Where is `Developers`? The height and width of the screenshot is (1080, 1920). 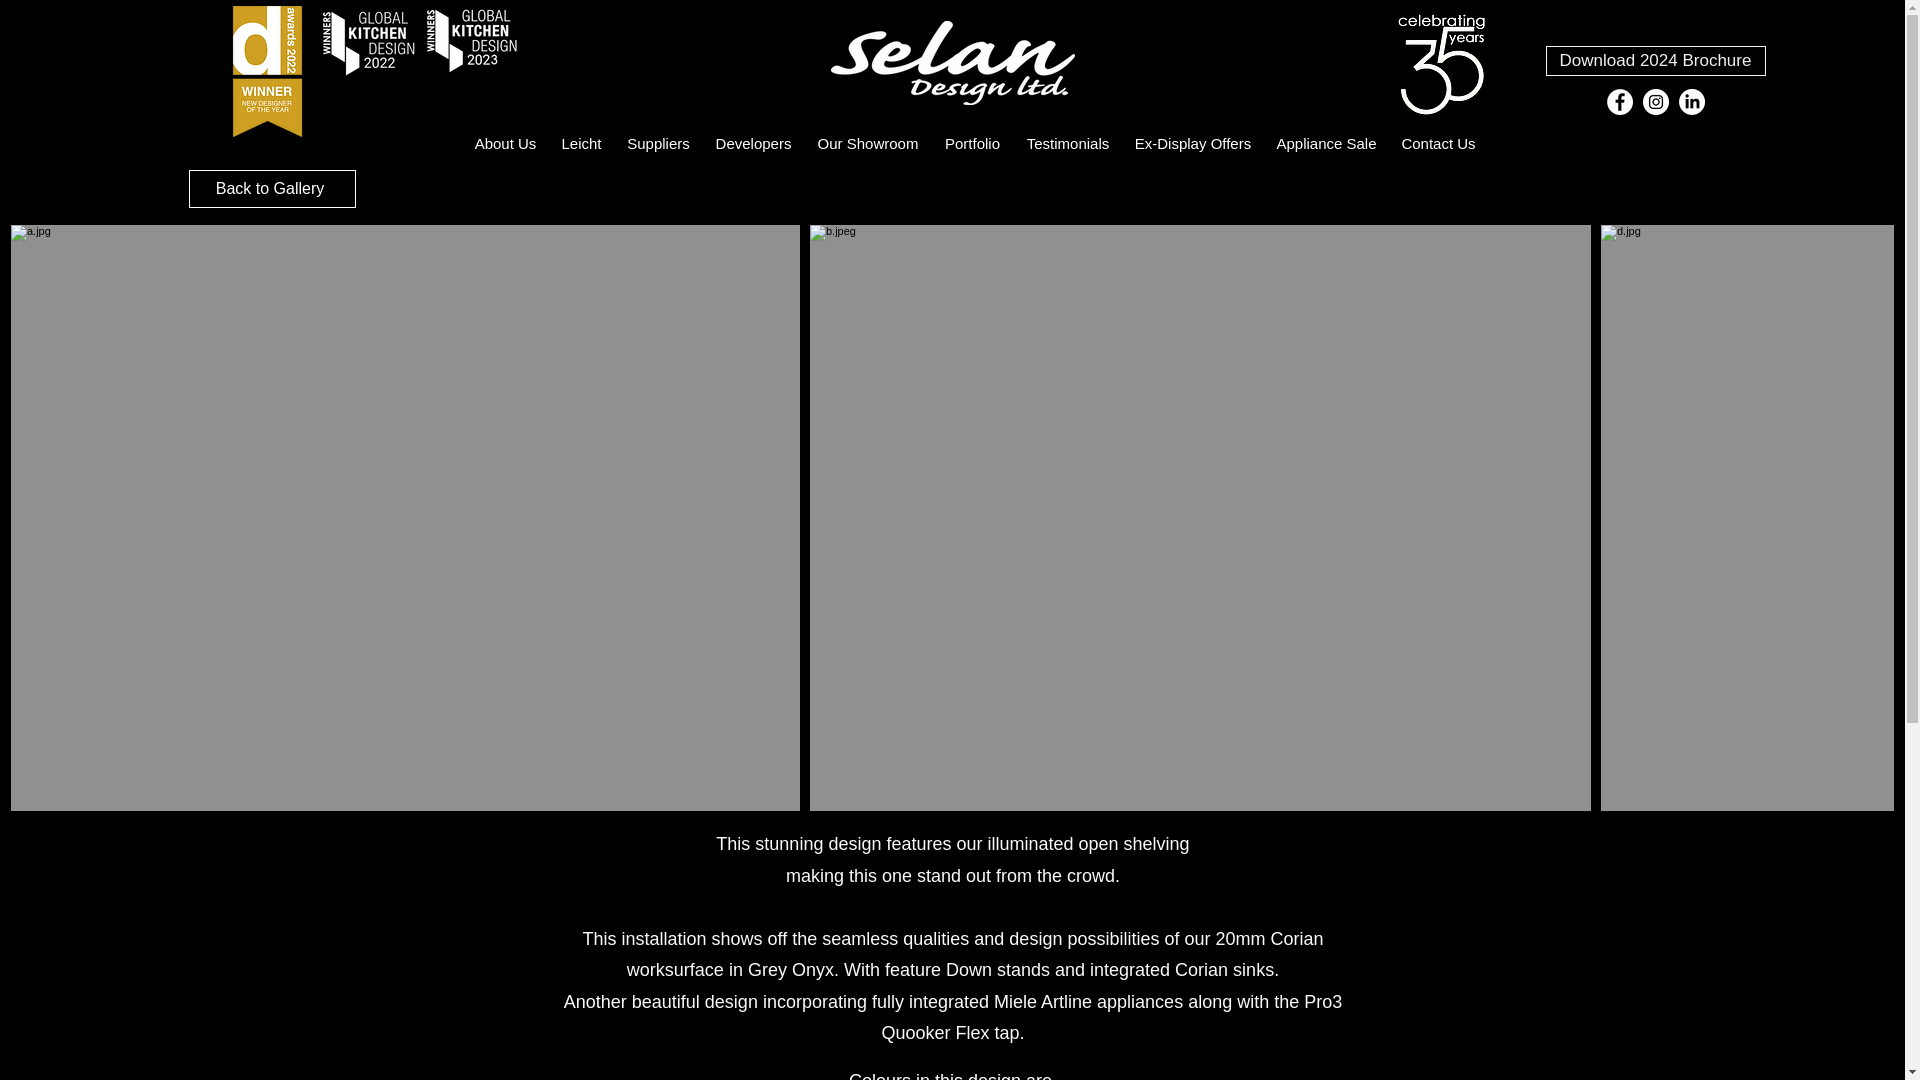
Developers is located at coordinates (753, 143).